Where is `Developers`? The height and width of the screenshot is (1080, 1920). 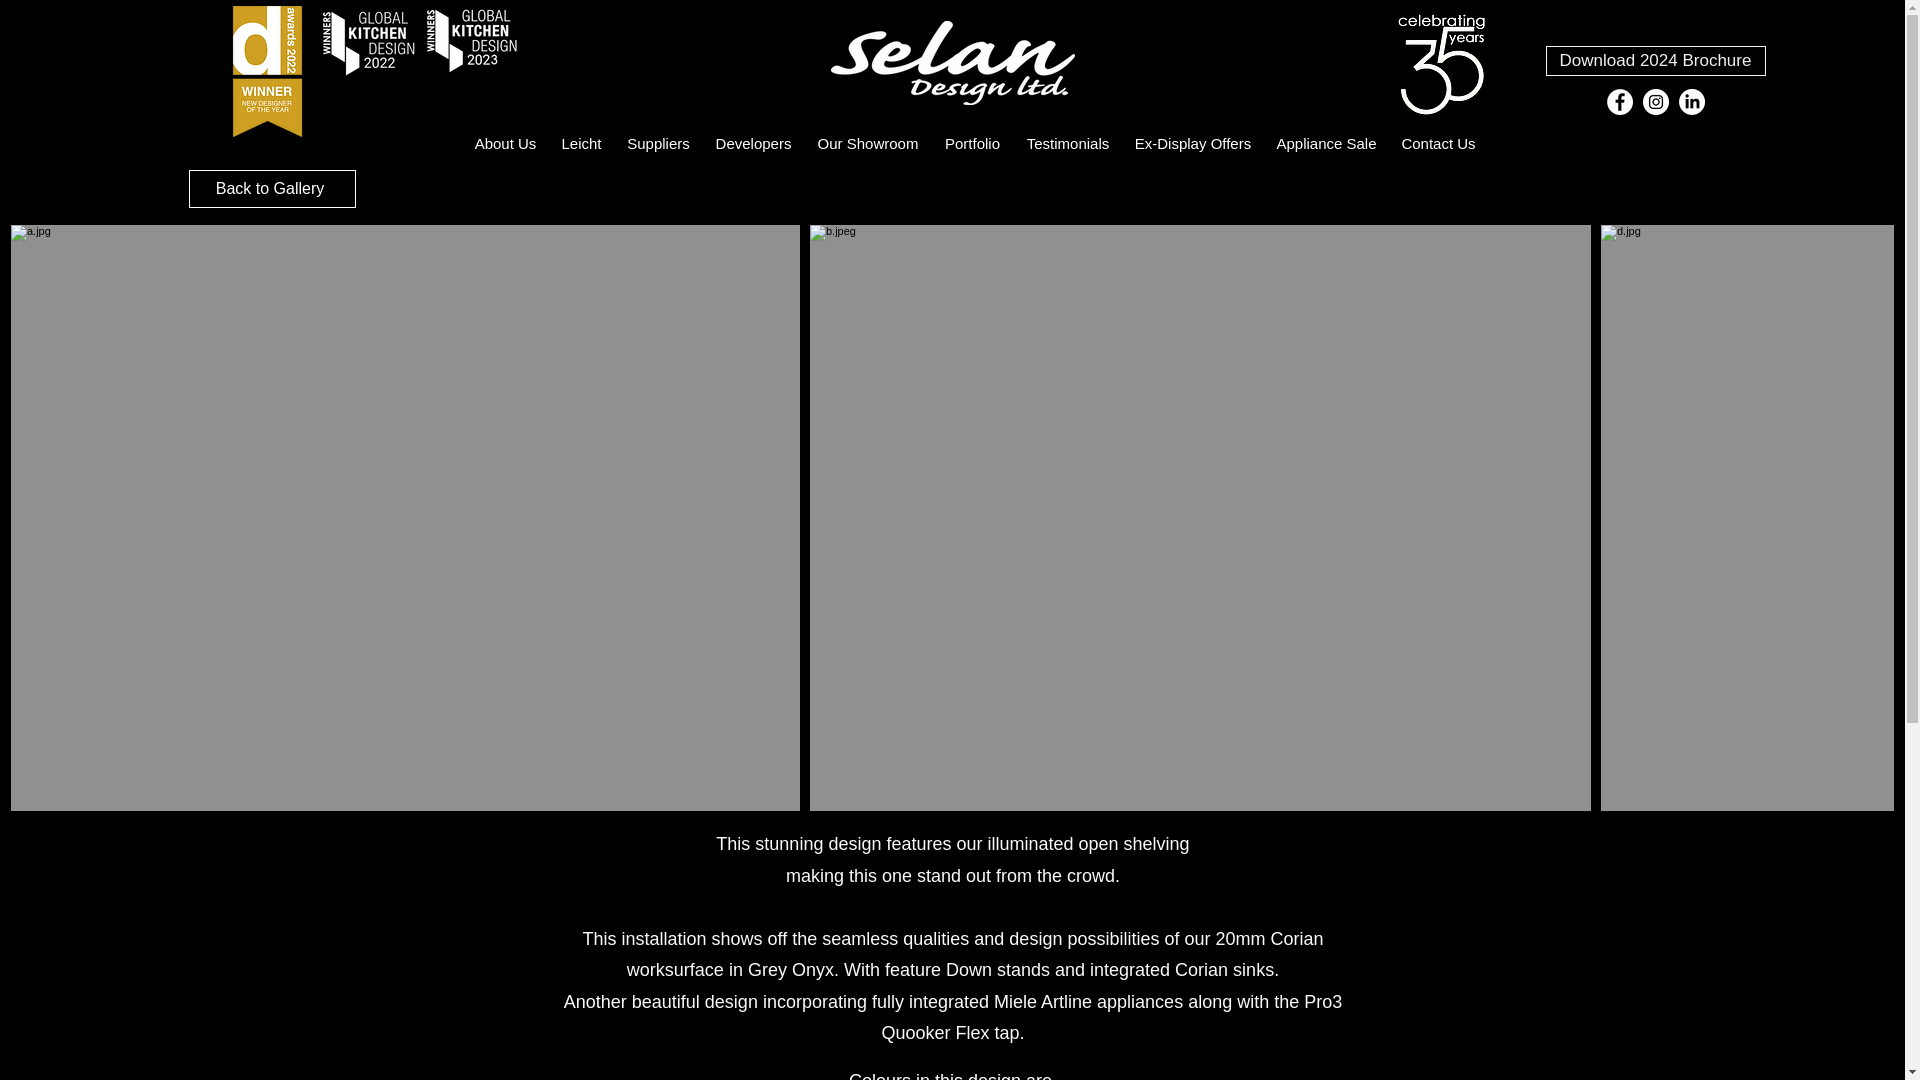
Developers is located at coordinates (753, 143).